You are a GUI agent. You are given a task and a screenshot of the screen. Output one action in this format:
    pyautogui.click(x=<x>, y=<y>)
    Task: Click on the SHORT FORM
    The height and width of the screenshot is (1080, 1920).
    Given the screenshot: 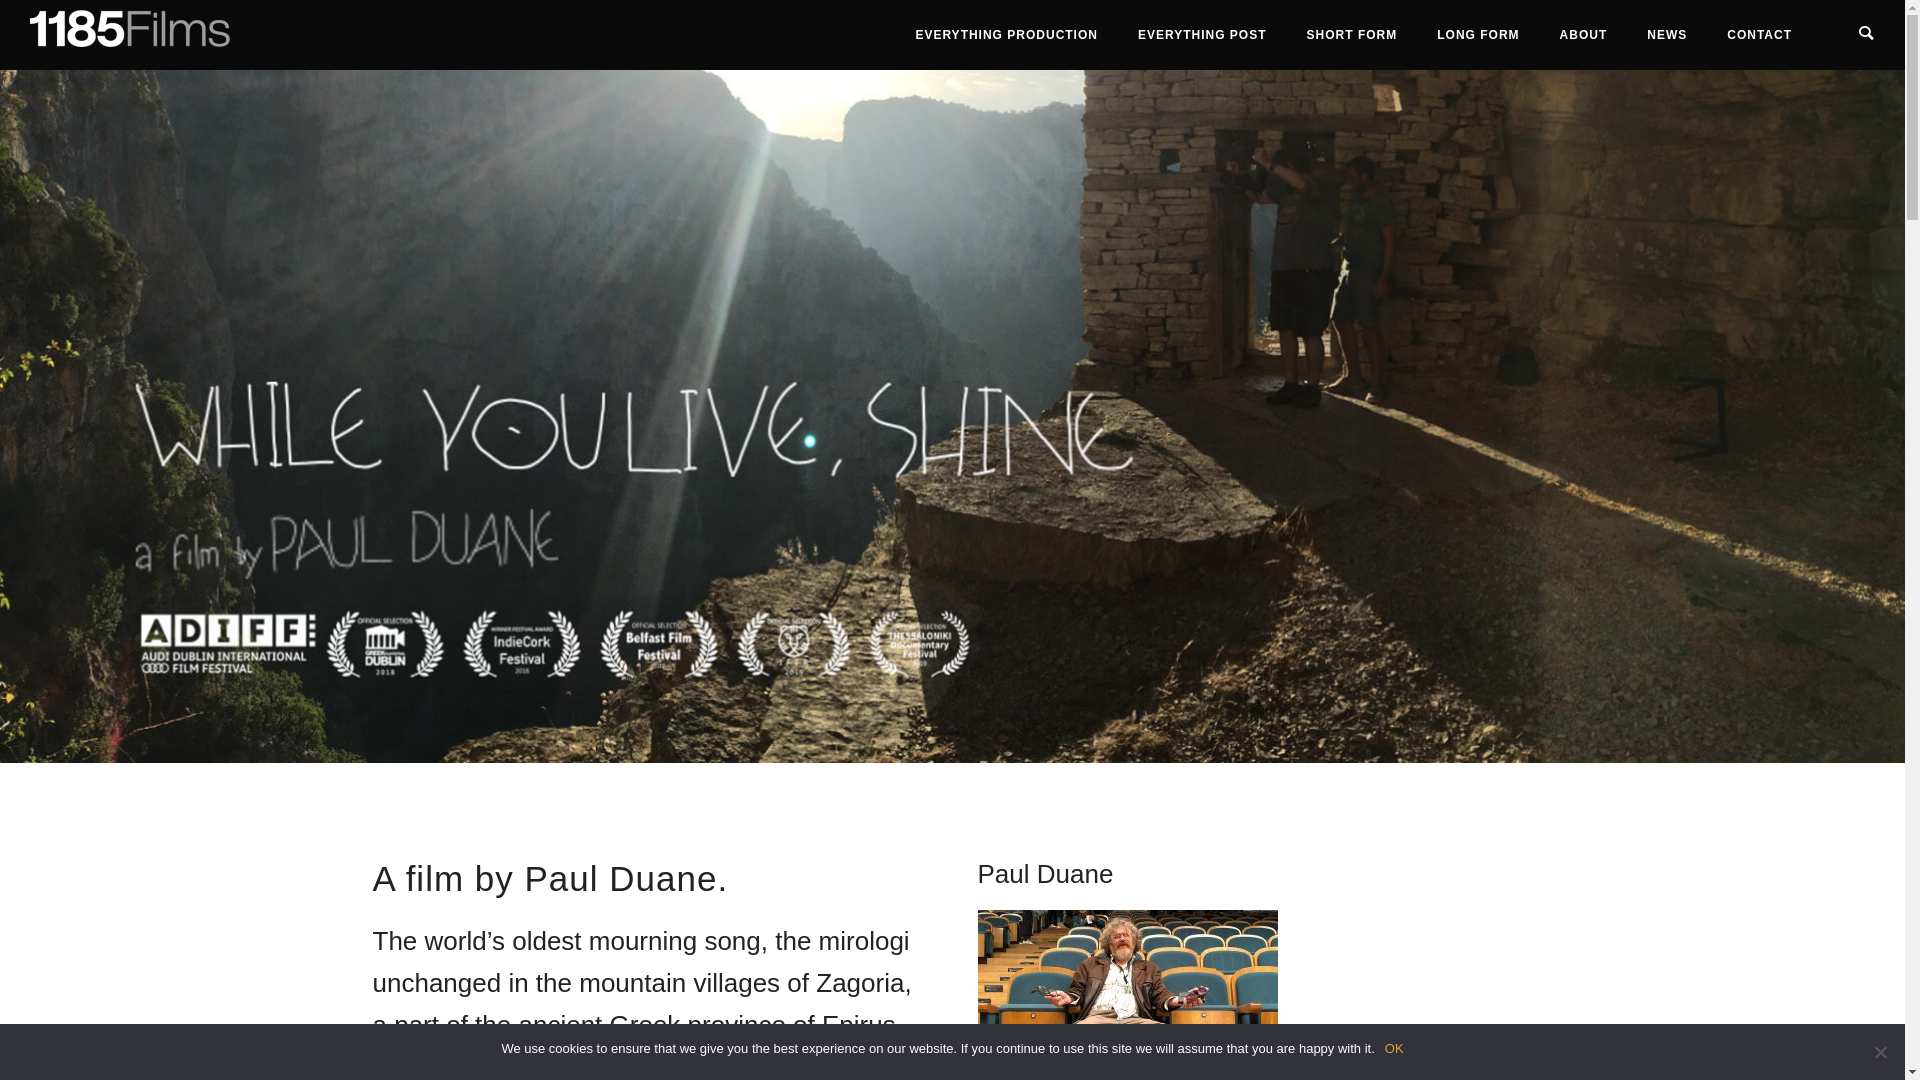 What is the action you would take?
    pyautogui.click(x=1352, y=35)
    